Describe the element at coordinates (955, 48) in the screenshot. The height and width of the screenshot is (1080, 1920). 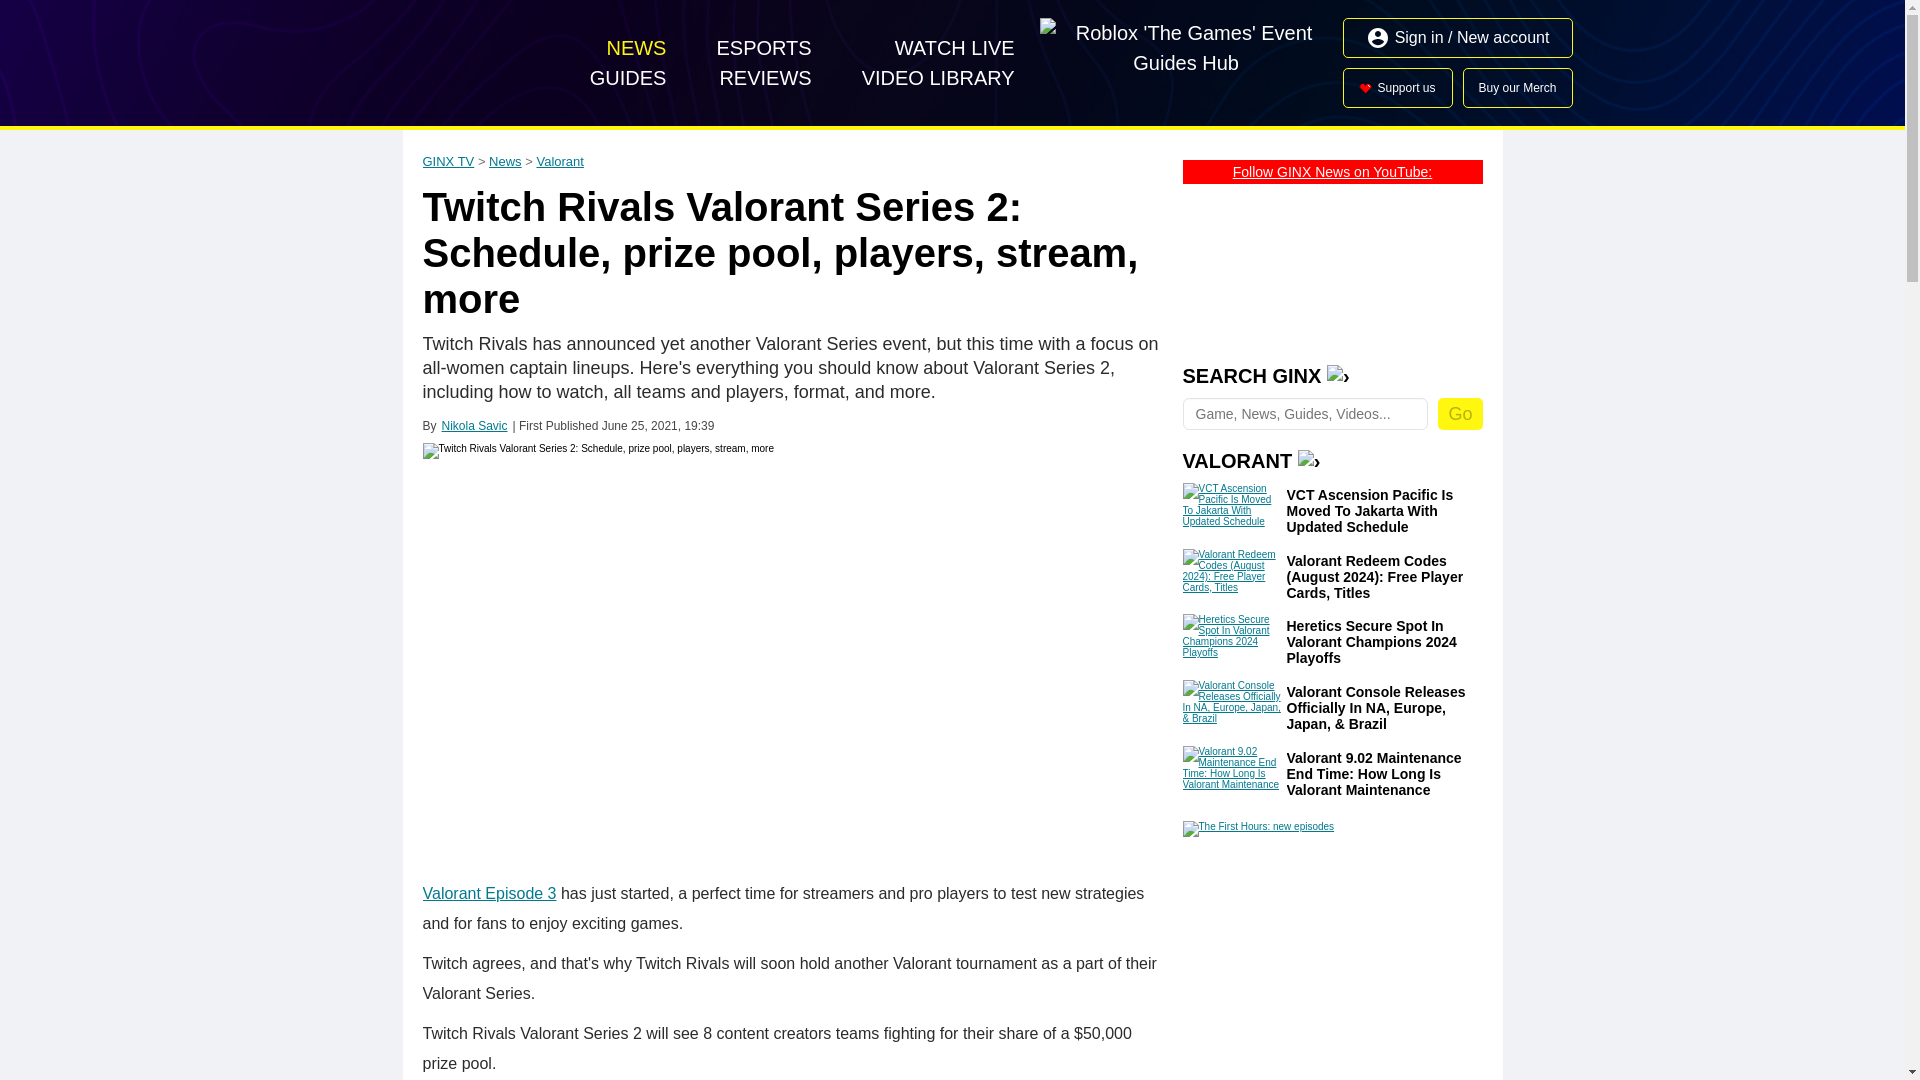
I see `Upcoming Games` at that location.